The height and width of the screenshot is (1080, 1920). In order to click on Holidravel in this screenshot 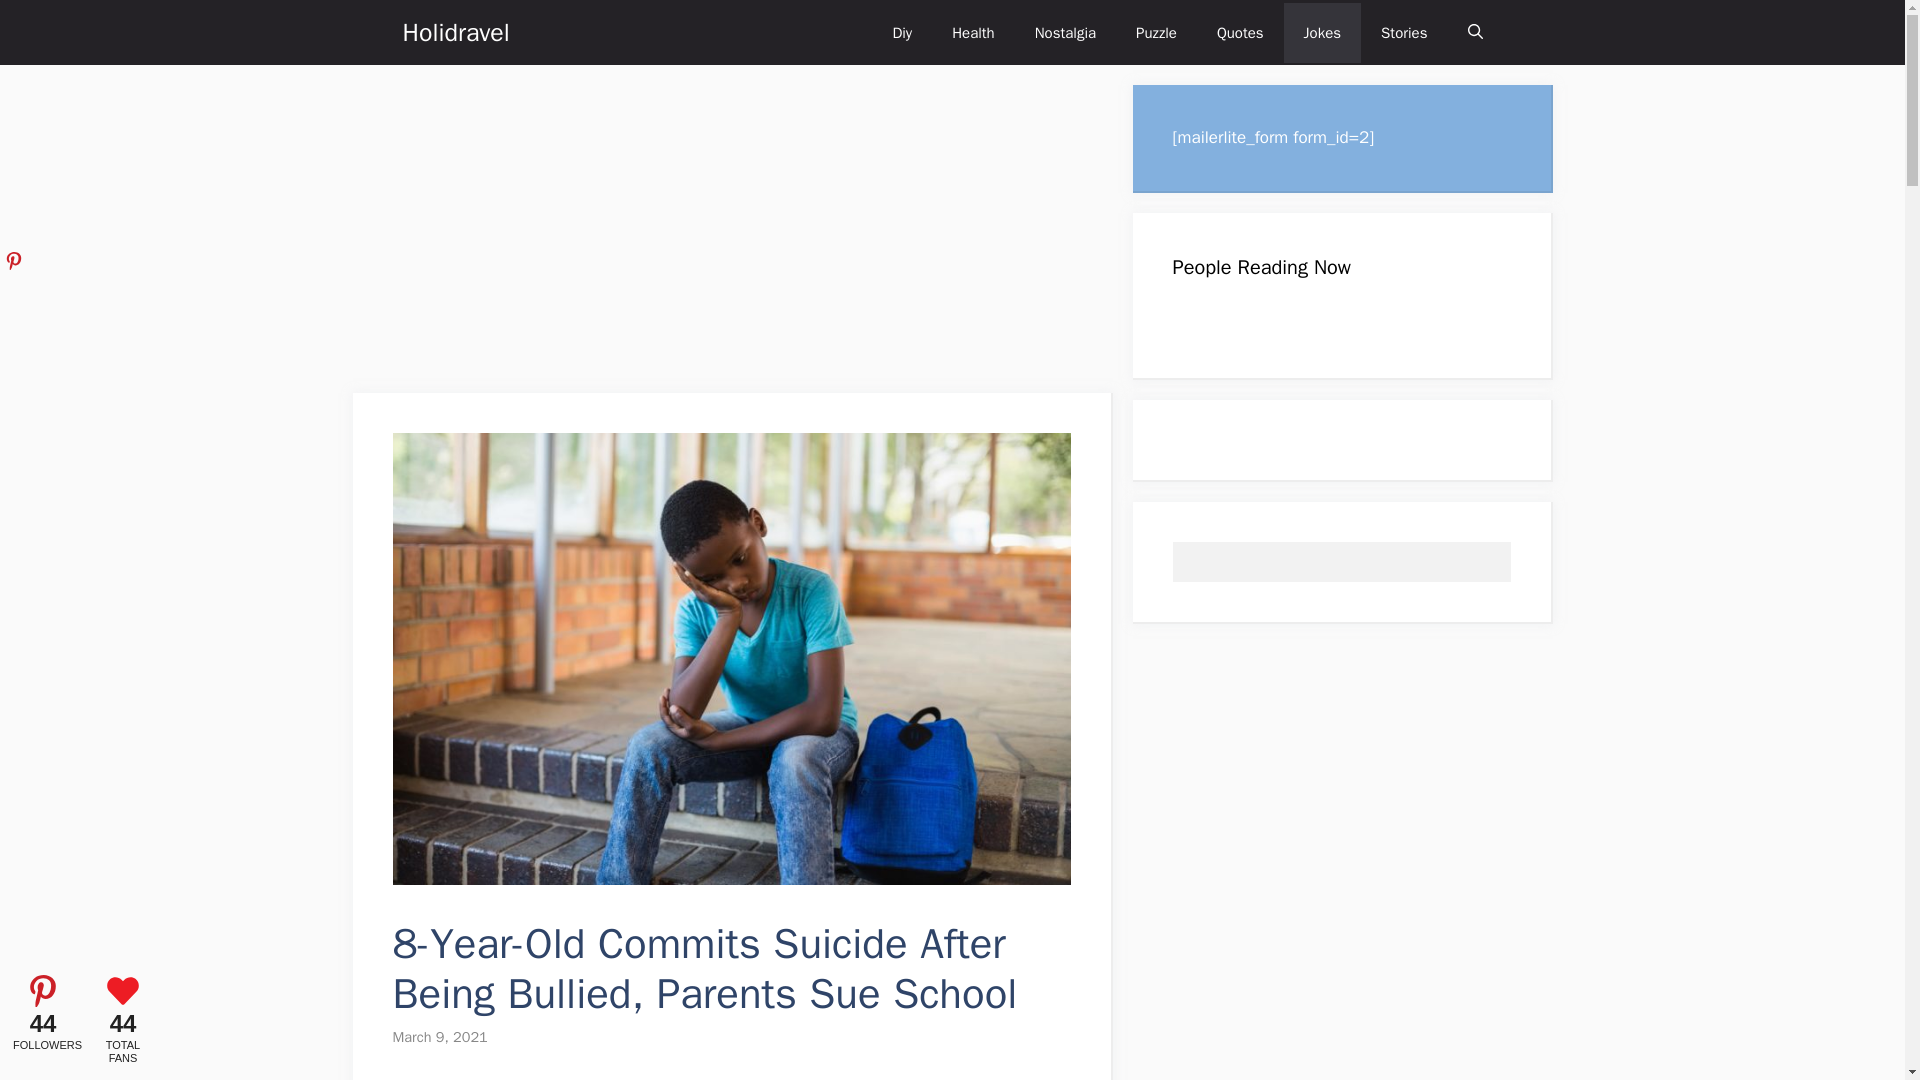, I will do `click(454, 32)`.